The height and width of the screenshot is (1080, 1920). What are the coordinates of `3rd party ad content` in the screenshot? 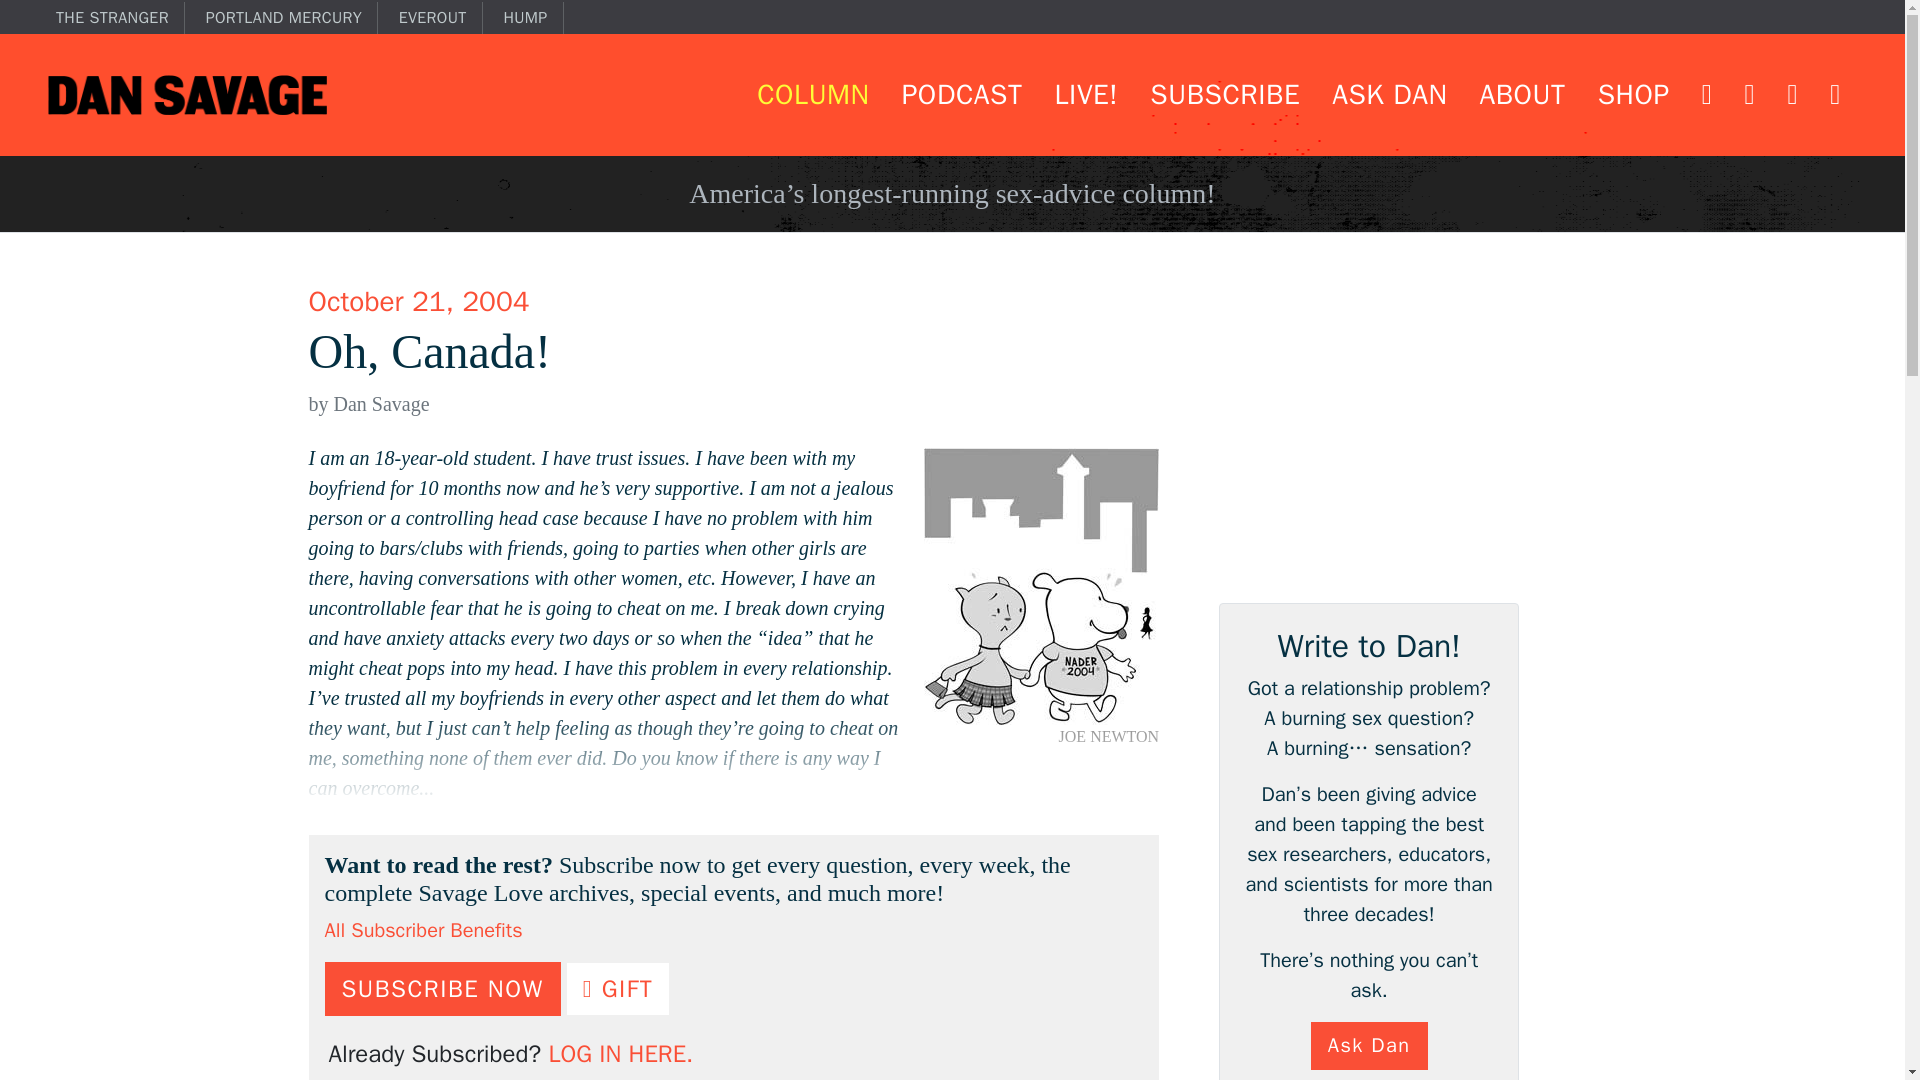 It's located at (1368, 454).